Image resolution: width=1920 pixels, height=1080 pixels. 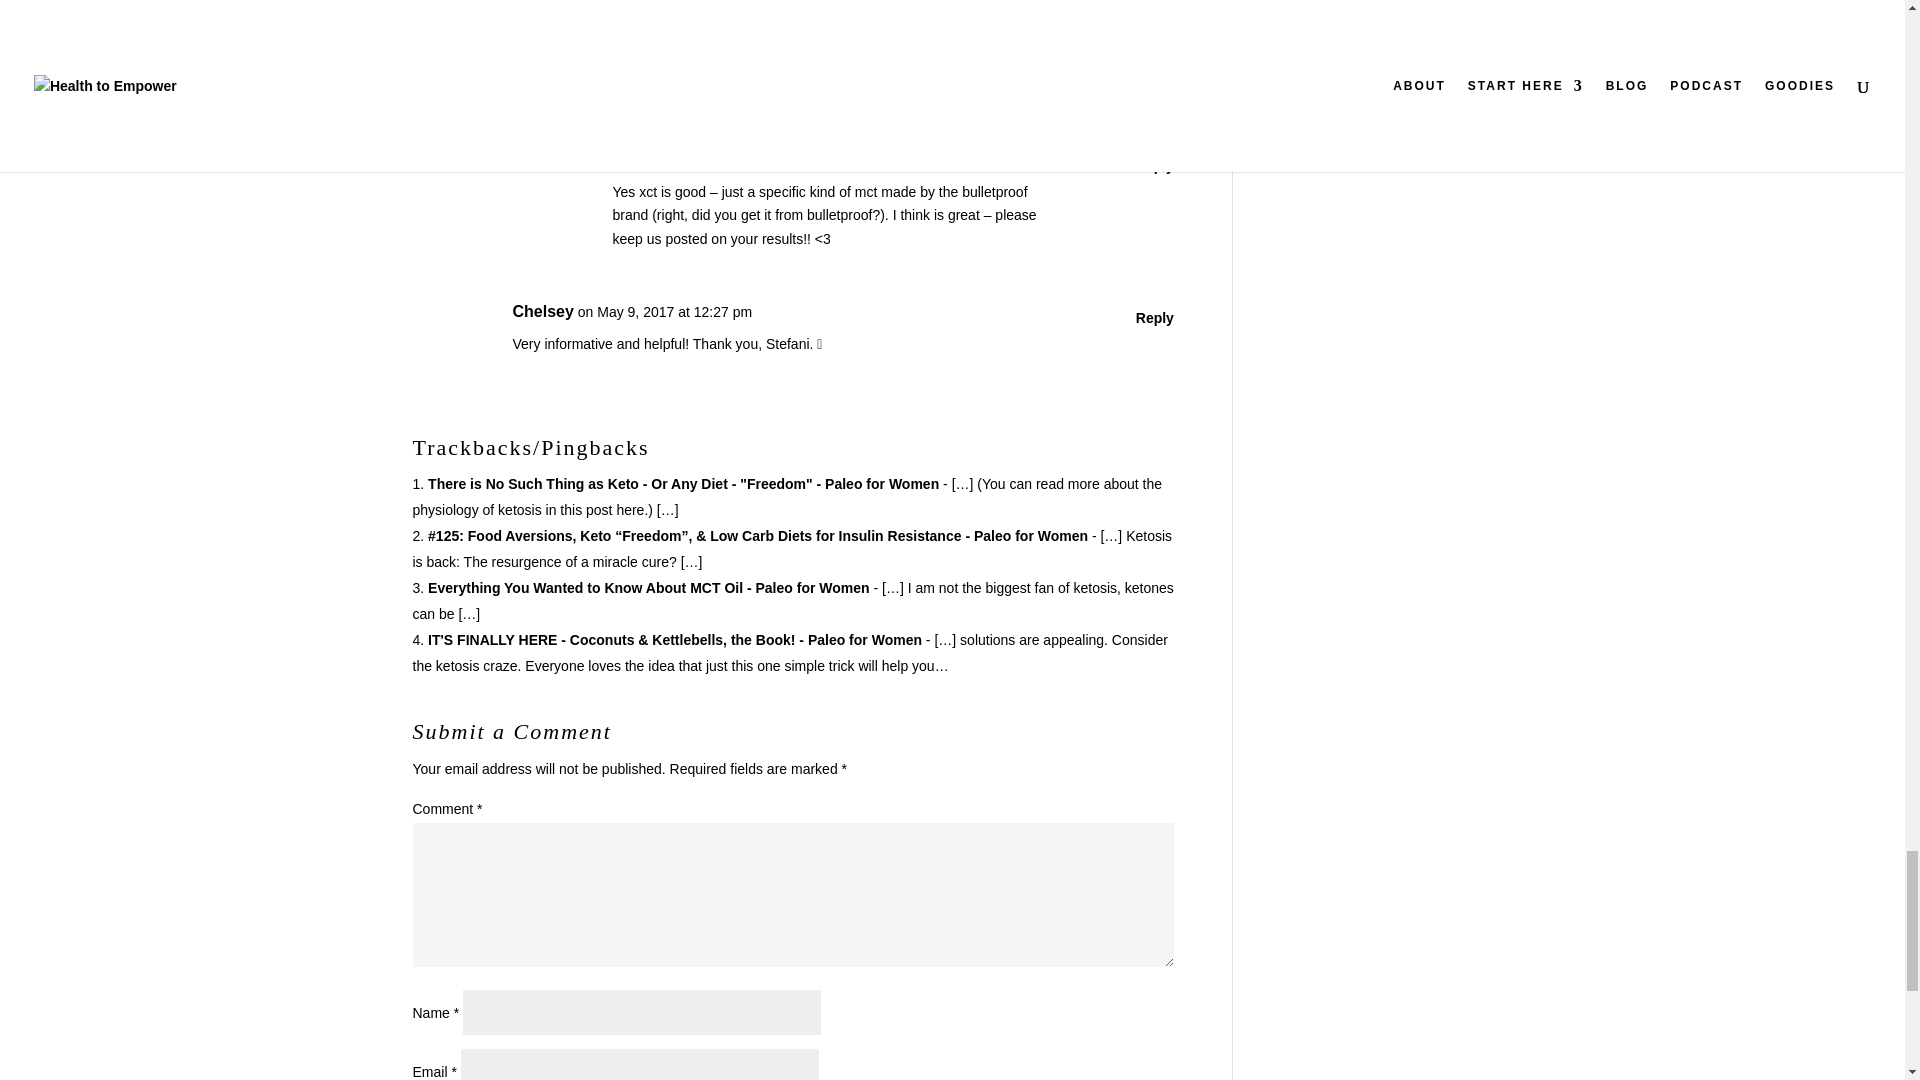 I want to click on Reply, so click(x=1154, y=167).